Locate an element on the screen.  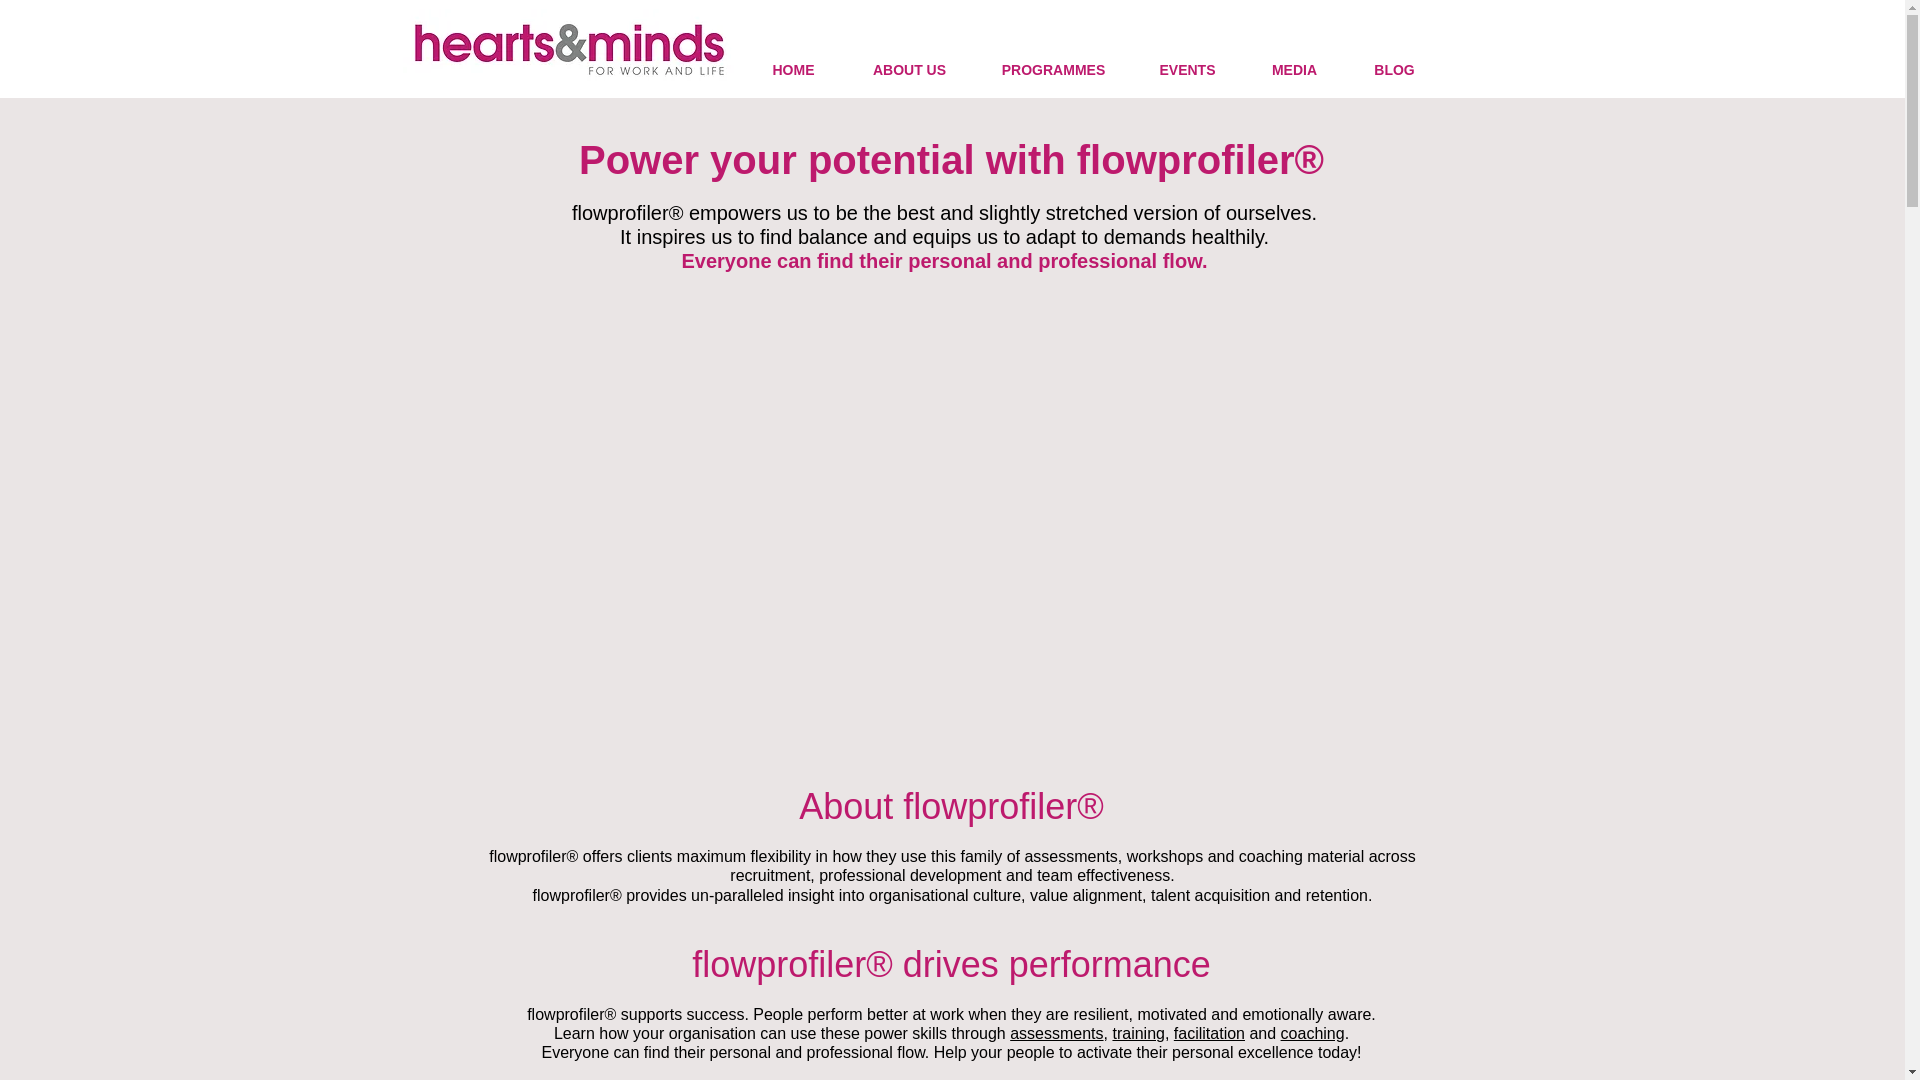
facilitation is located at coordinates (1208, 1033).